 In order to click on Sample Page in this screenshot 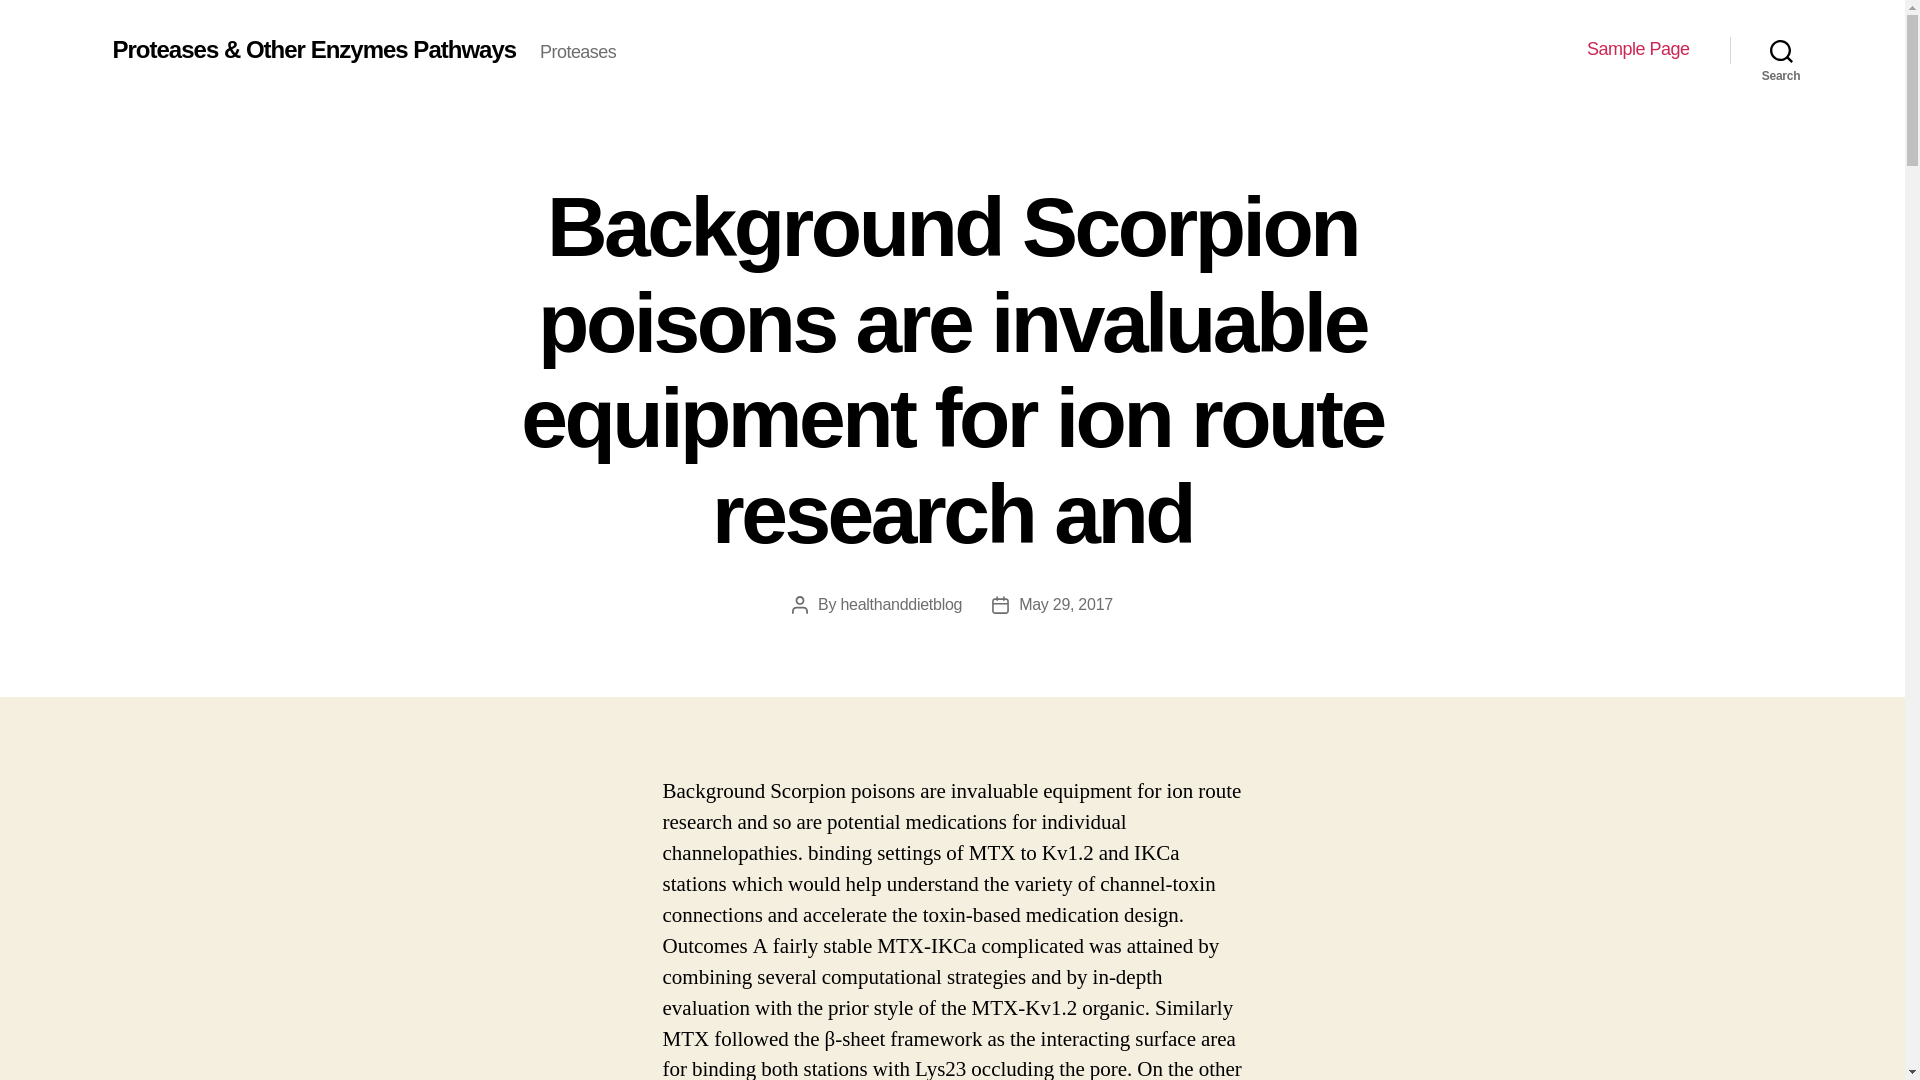, I will do `click(1638, 49)`.